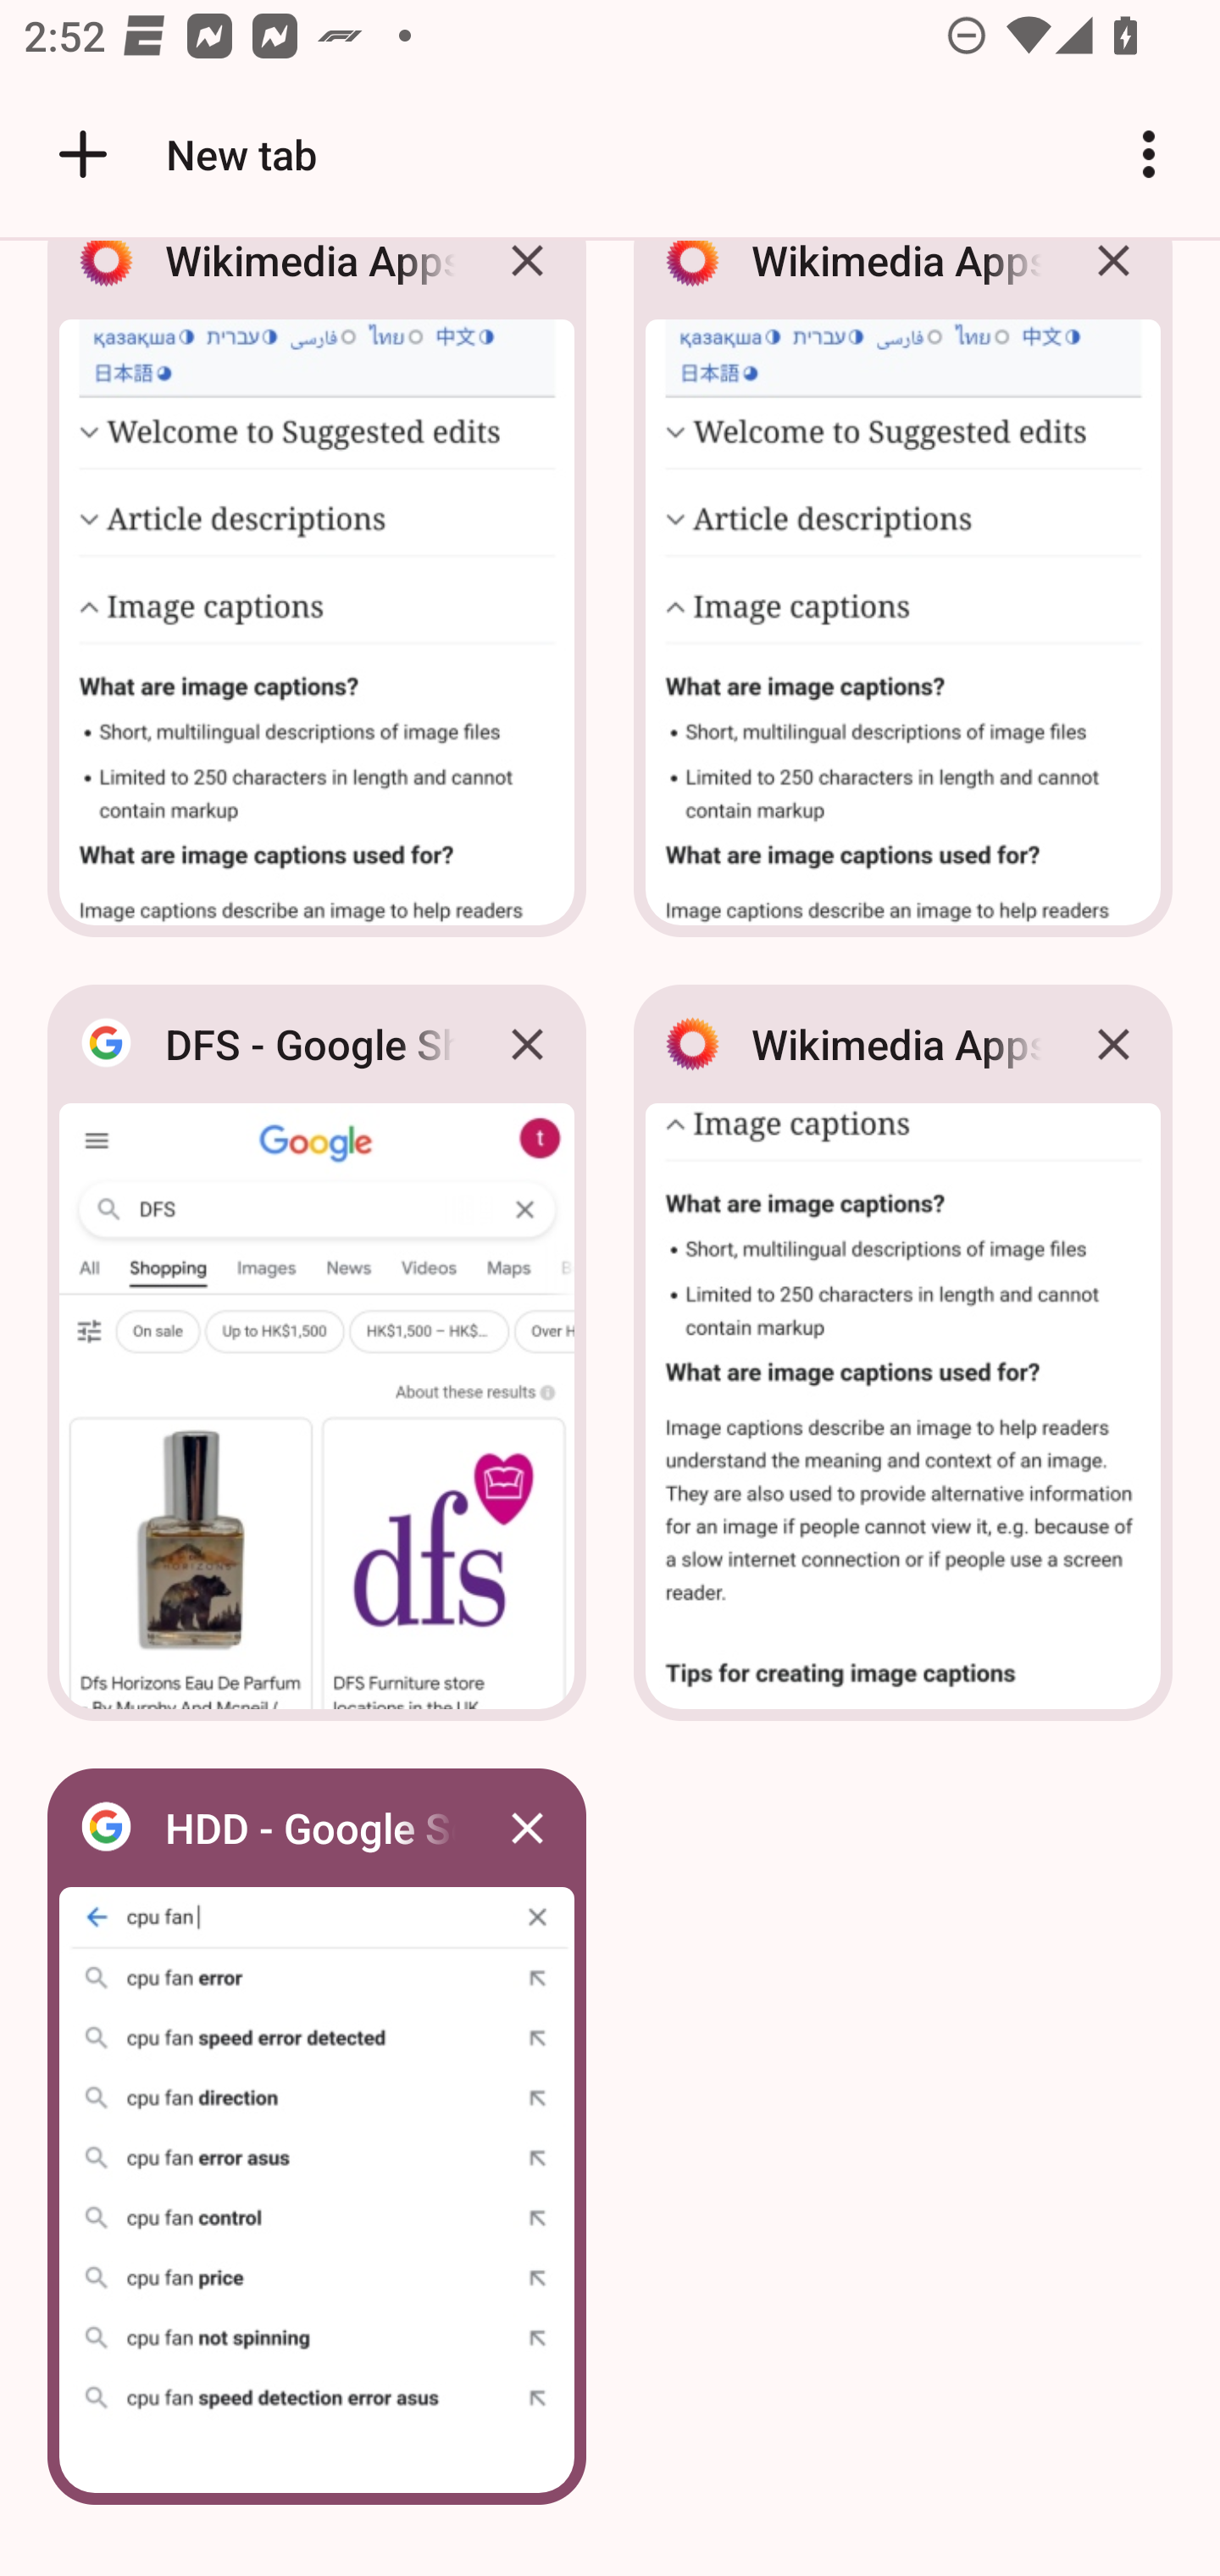 The image size is (1220, 2576). Describe the element at coordinates (182, 154) in the screenshot. I see `New tab` at that location.